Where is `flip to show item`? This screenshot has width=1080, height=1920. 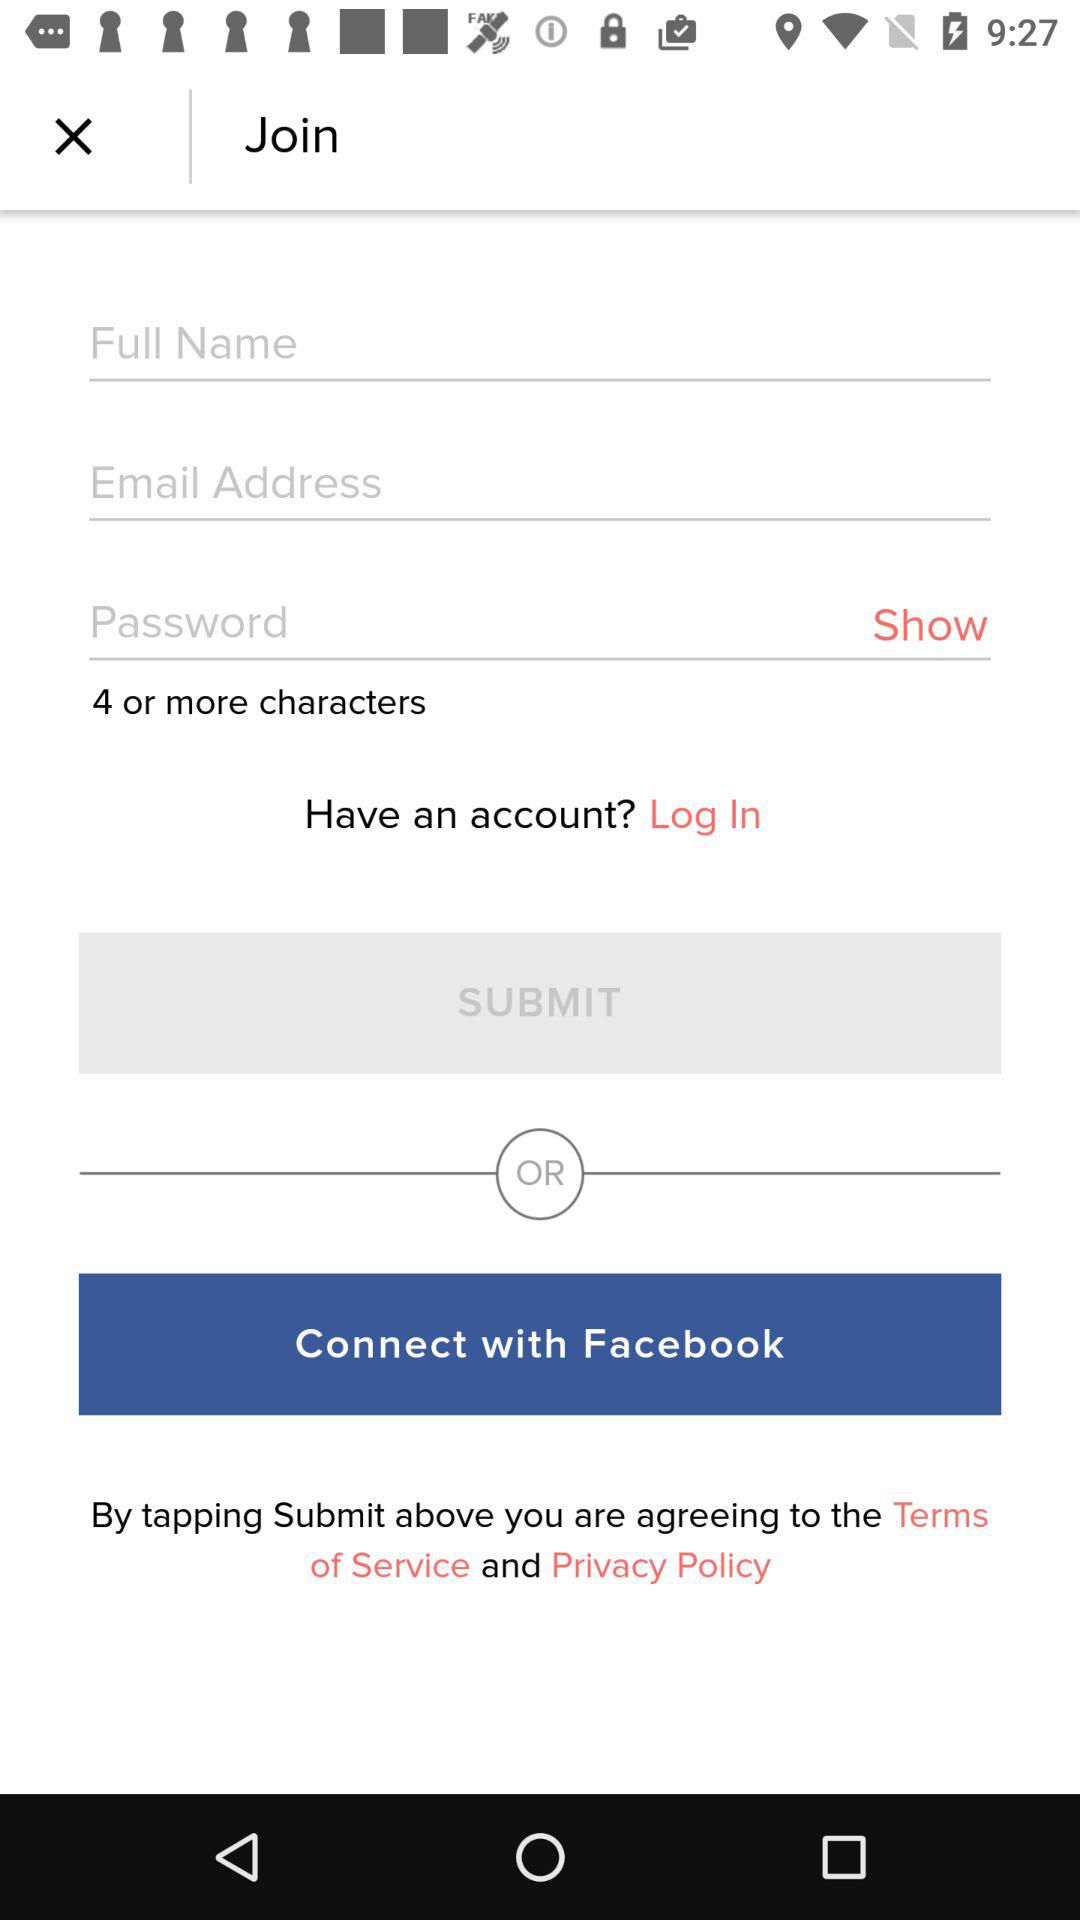
flip to show item is located at coordinates (930, 626).